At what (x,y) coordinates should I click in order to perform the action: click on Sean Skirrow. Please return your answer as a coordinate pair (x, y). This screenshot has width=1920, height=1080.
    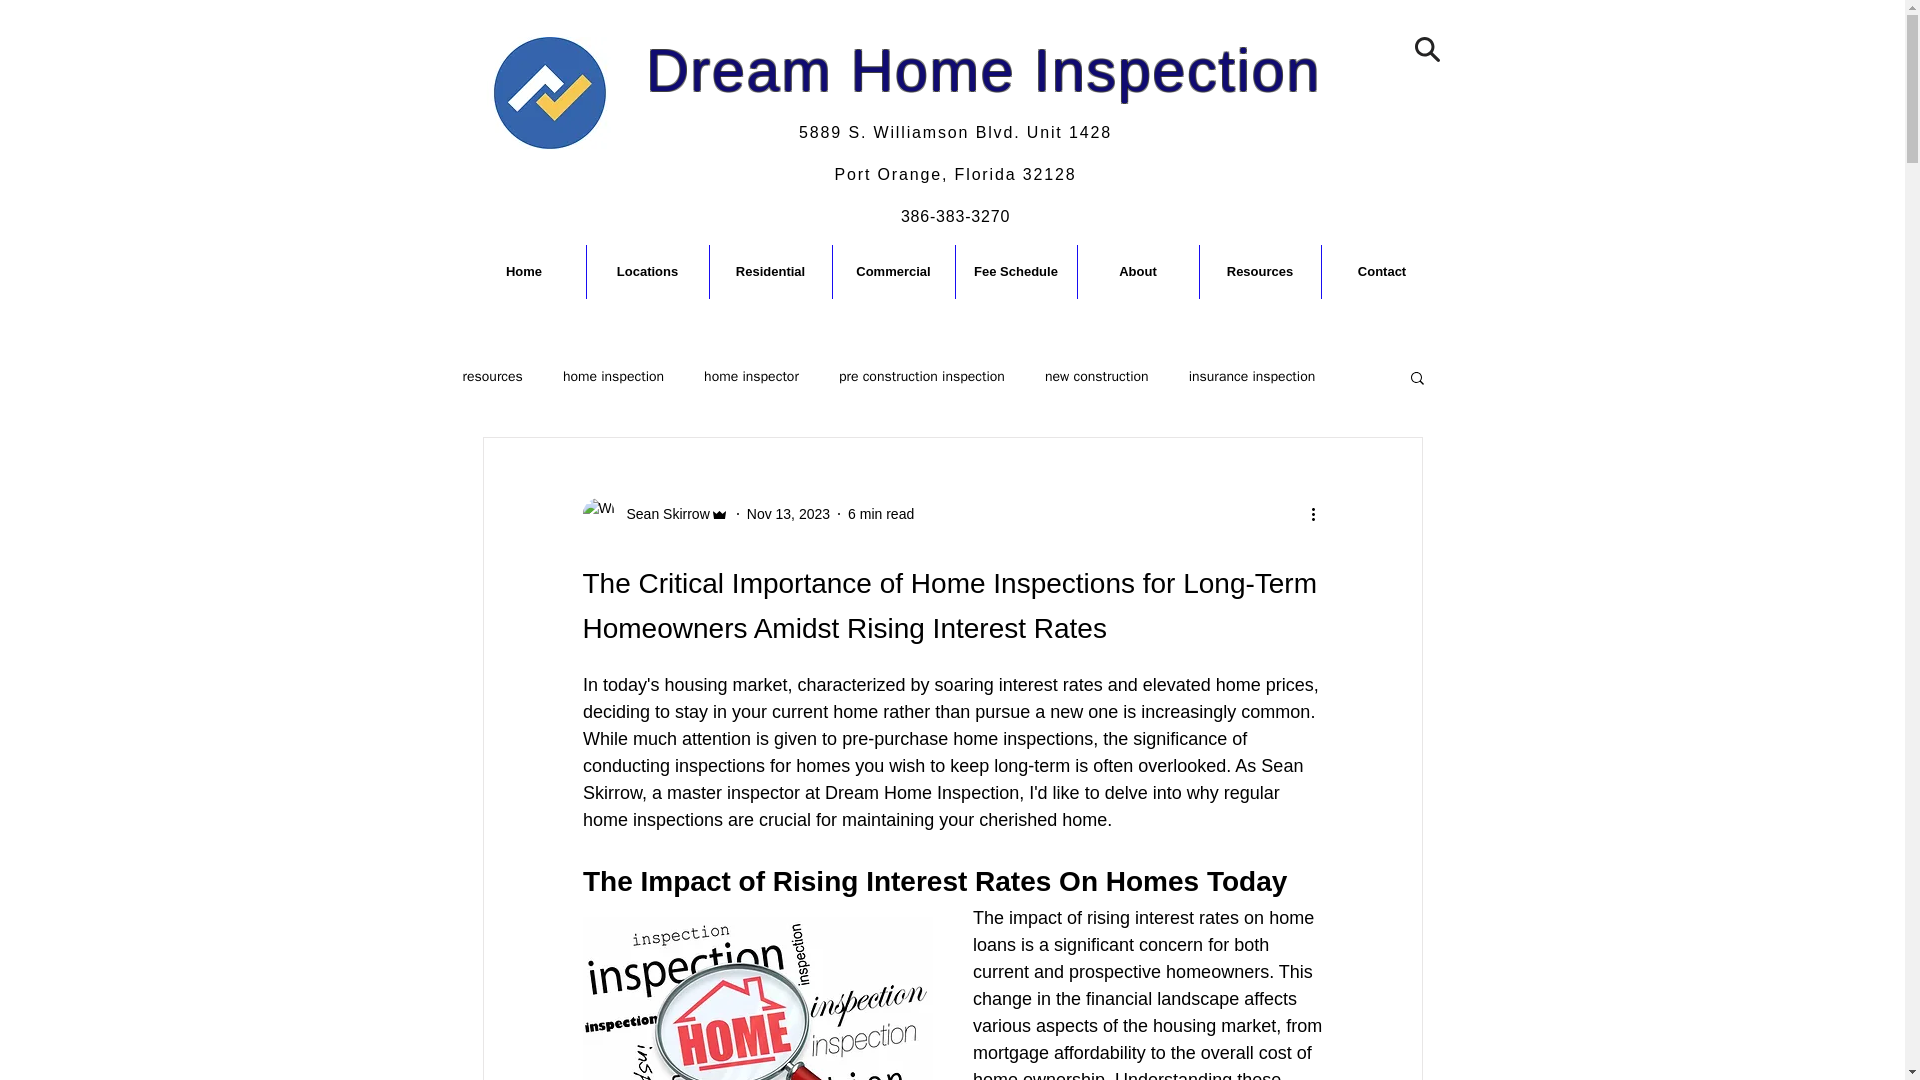
    Looking at the image, I should click on (1016, 272).